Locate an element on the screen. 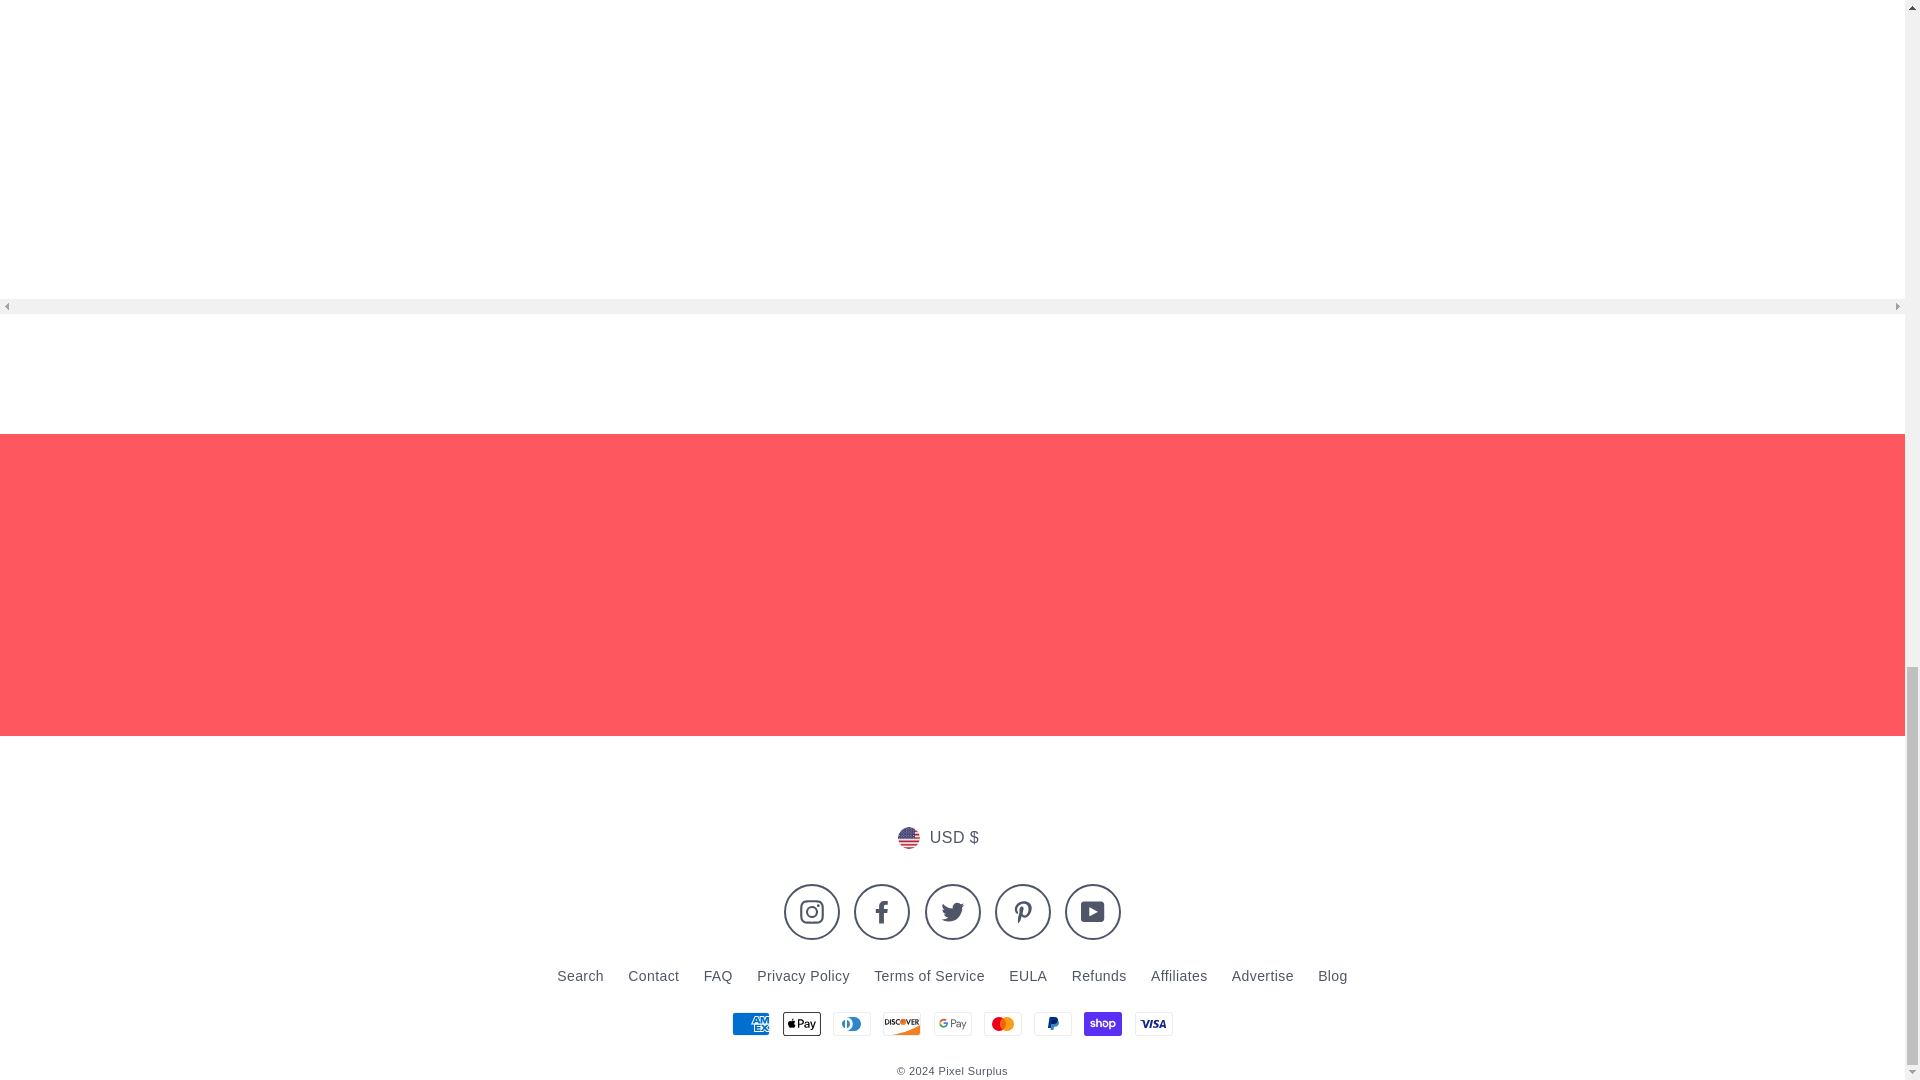 This screenshot has height=1080, width=1920. Discover is located at coordinates (902, 1023).